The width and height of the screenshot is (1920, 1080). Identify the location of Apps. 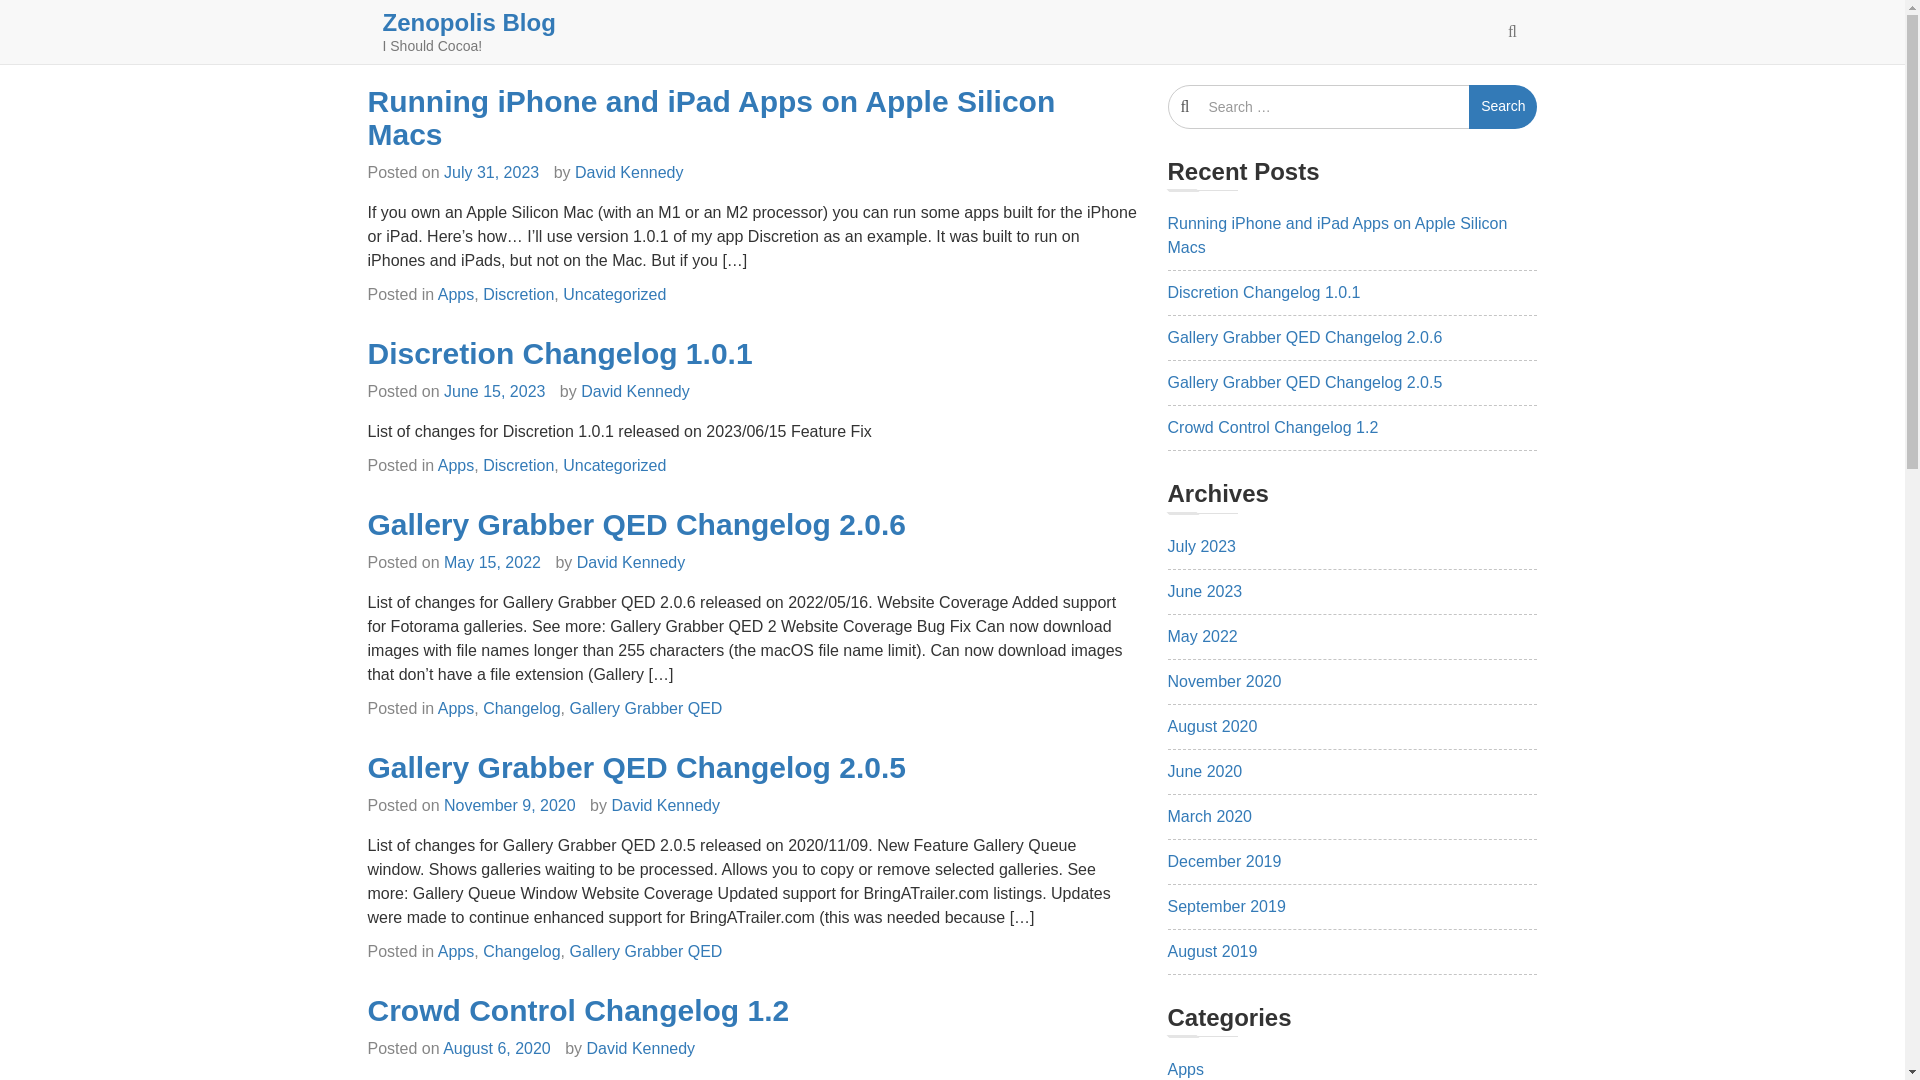
(456, 465).